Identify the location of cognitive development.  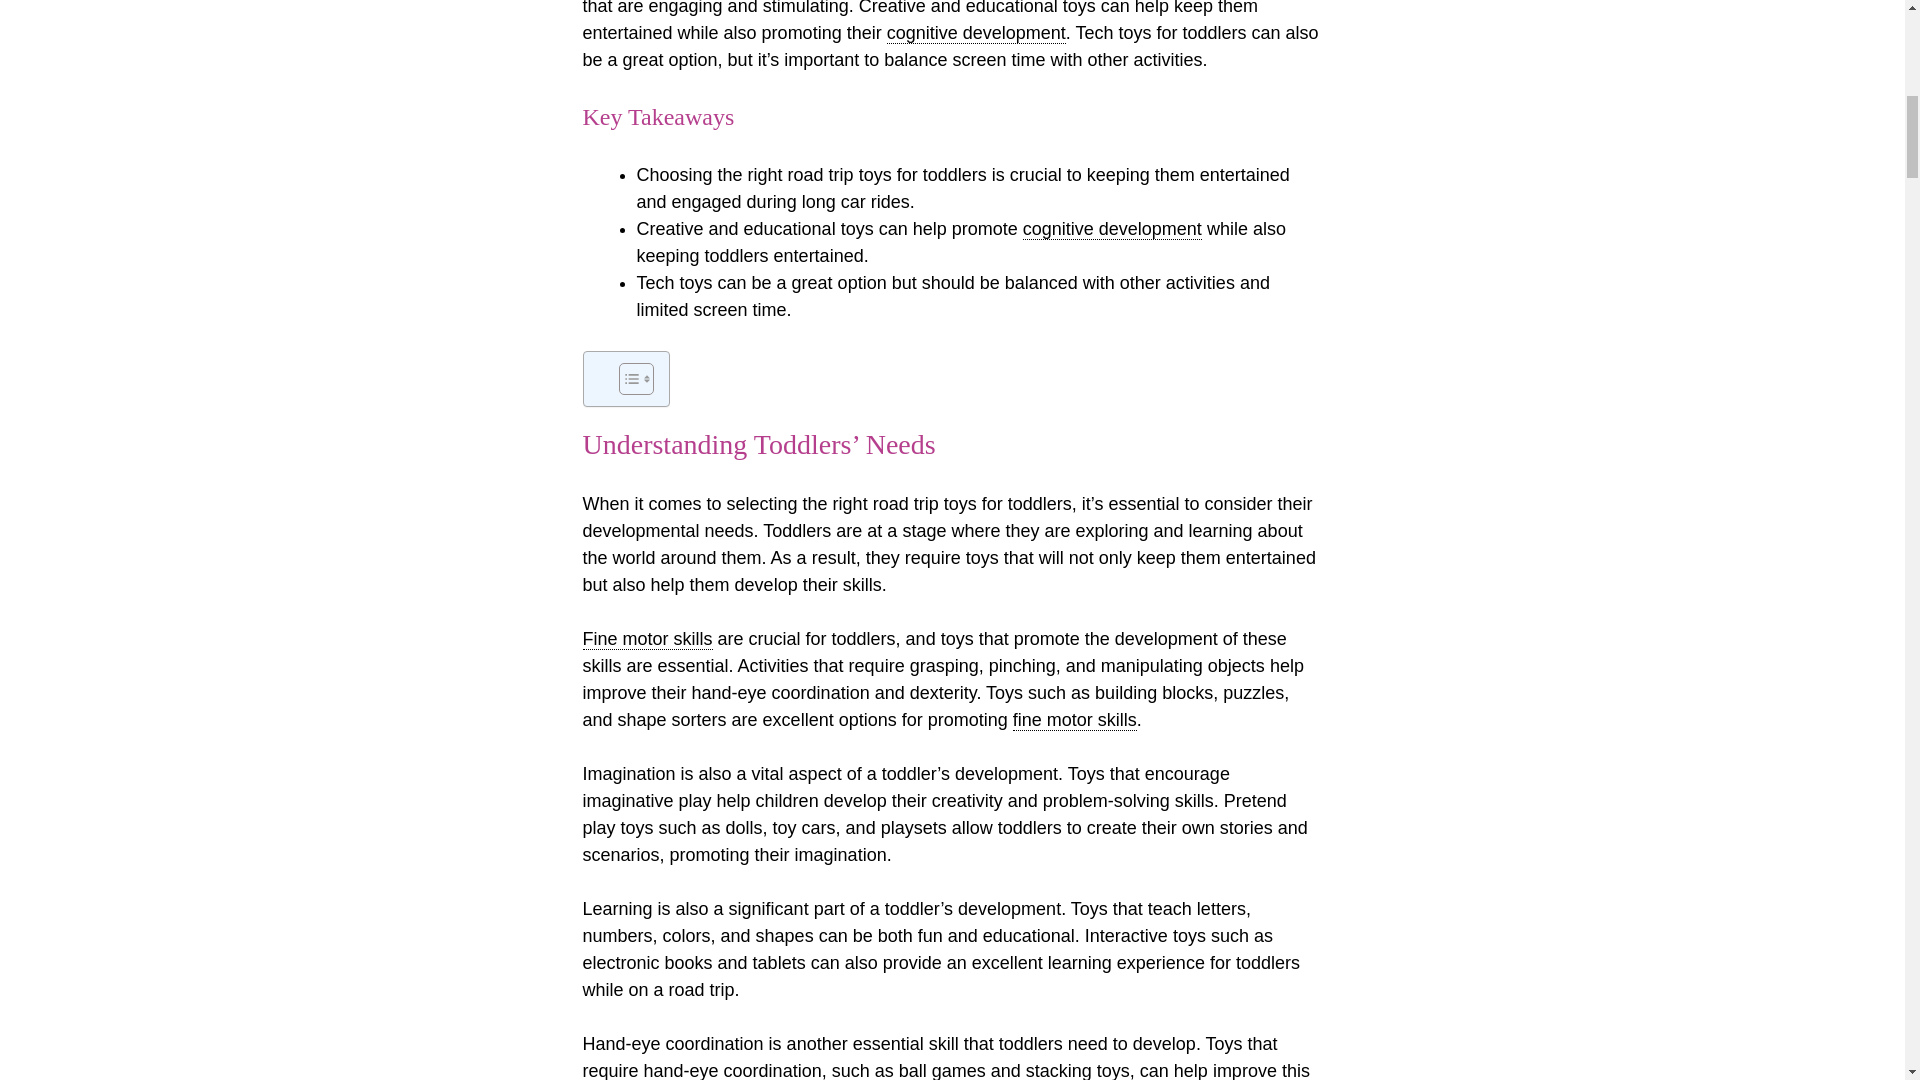
(1112, 229).